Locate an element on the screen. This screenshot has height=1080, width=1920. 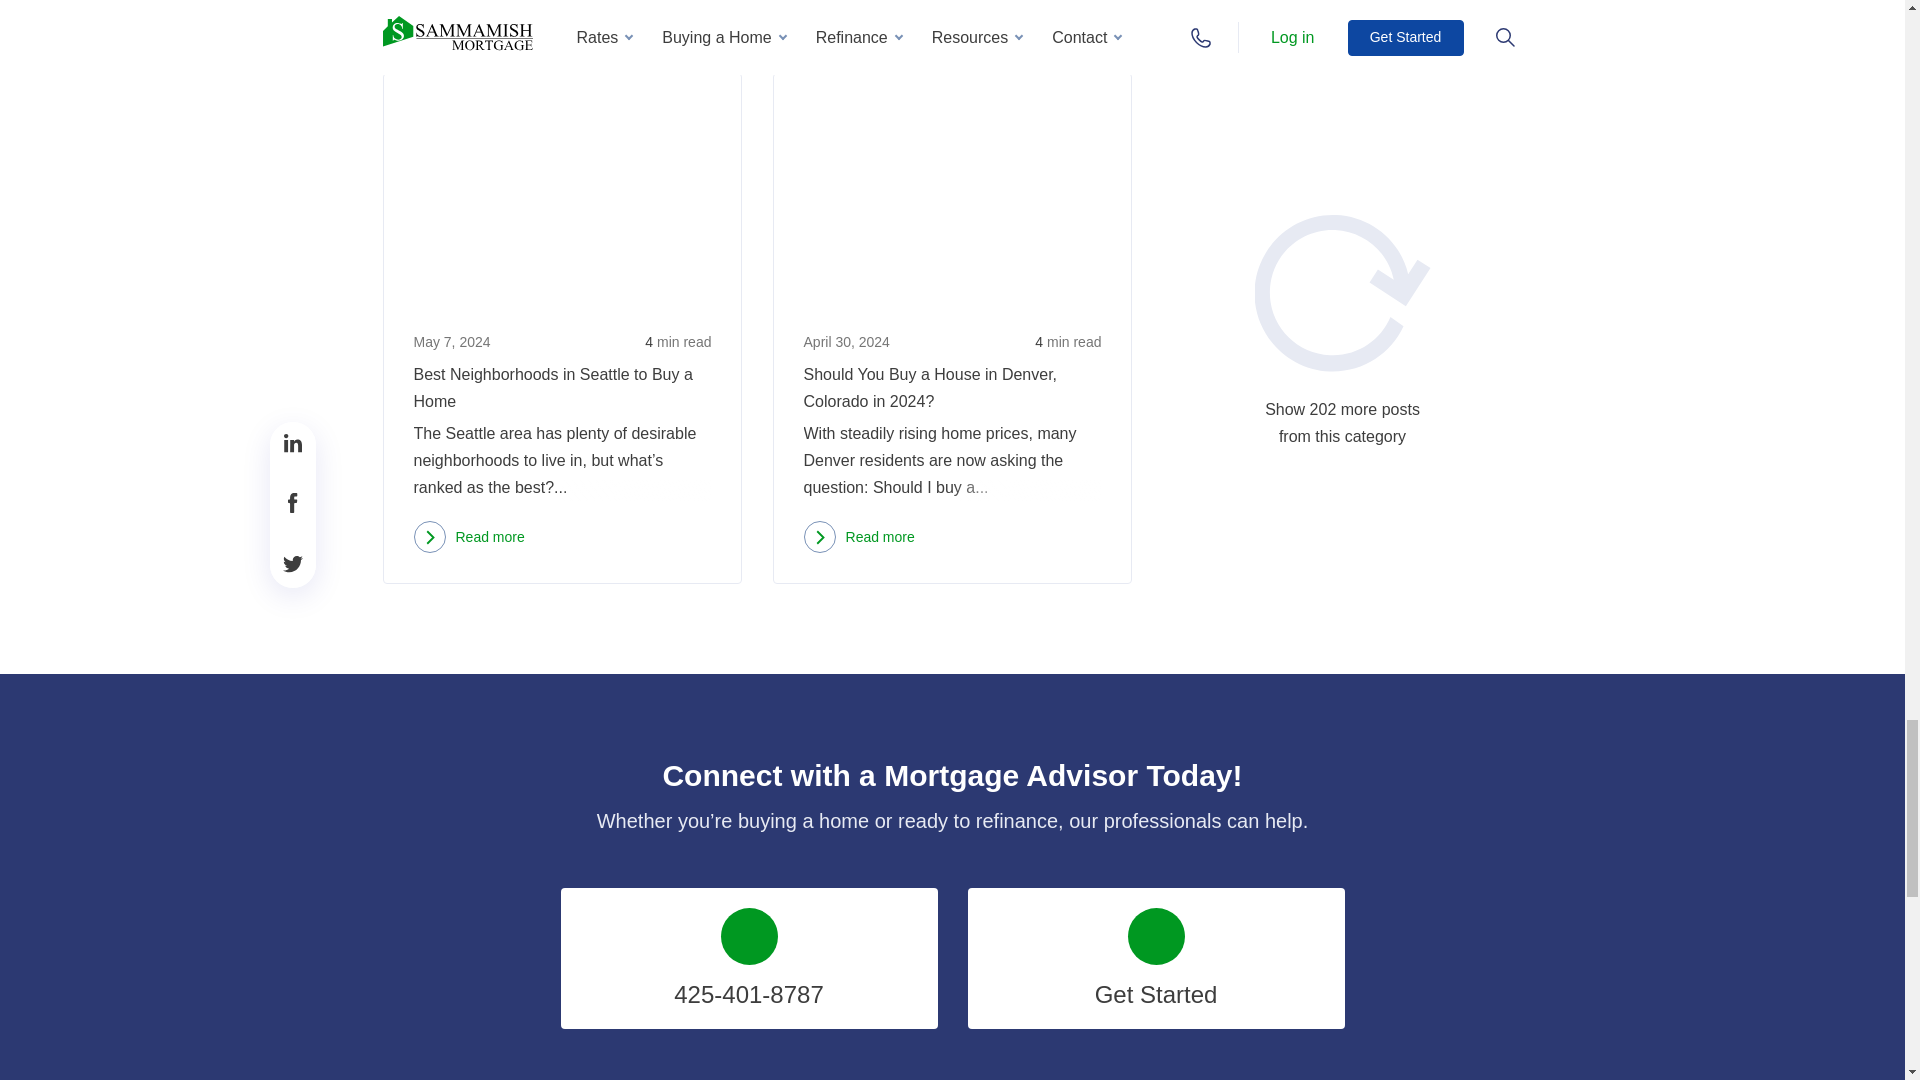
Best Neighborhoods in Seattle to Buy a Home is located at coordinates (562, 184).